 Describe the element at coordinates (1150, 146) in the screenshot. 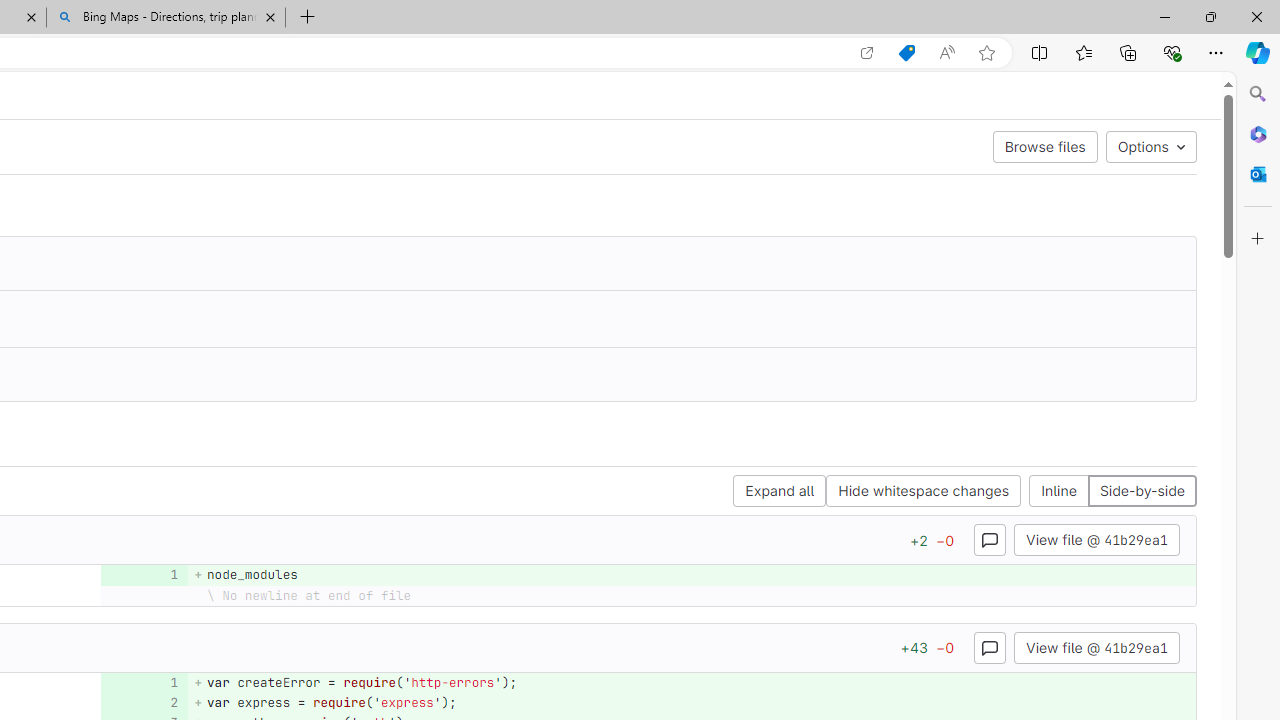

I see `Options` at that location.